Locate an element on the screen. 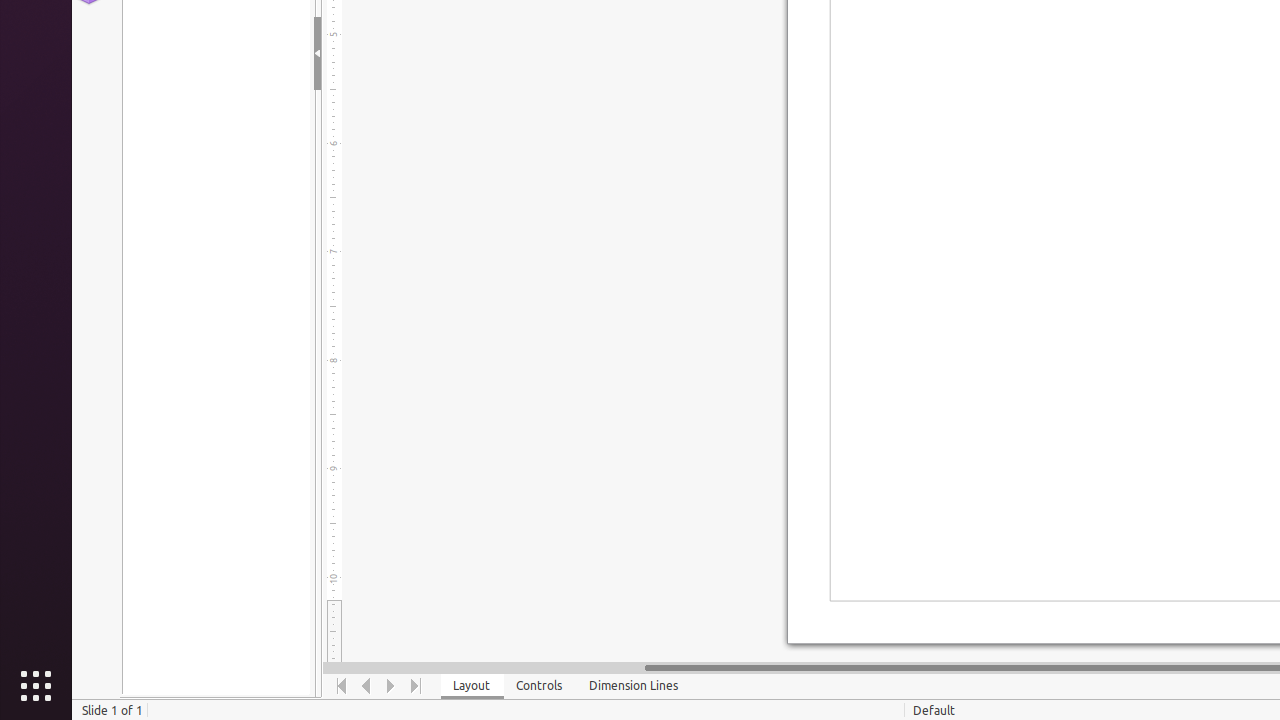 The width and height of the screenshot is (1280, 720). Show Applications is located at coordinates (36, 686).